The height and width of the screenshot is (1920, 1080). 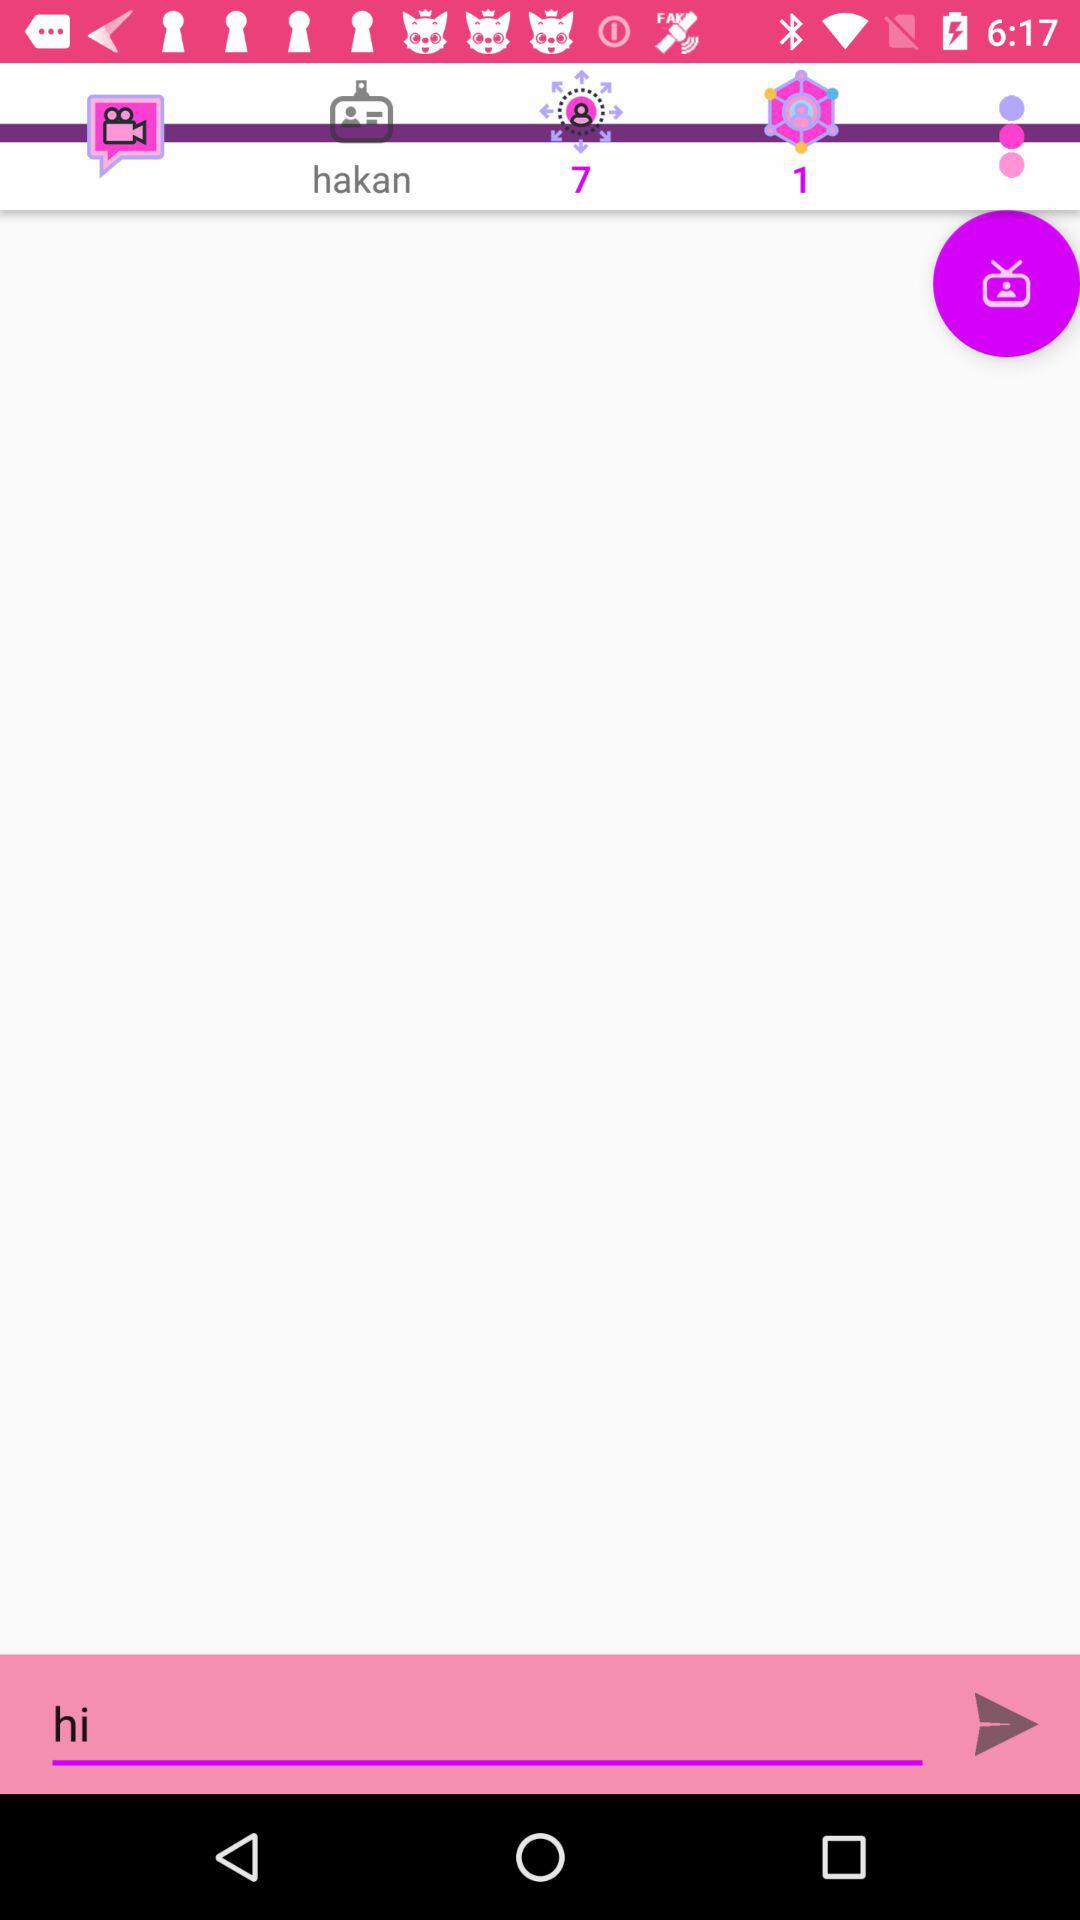 I want to click on communication icon, so click(x=1006, y=284).